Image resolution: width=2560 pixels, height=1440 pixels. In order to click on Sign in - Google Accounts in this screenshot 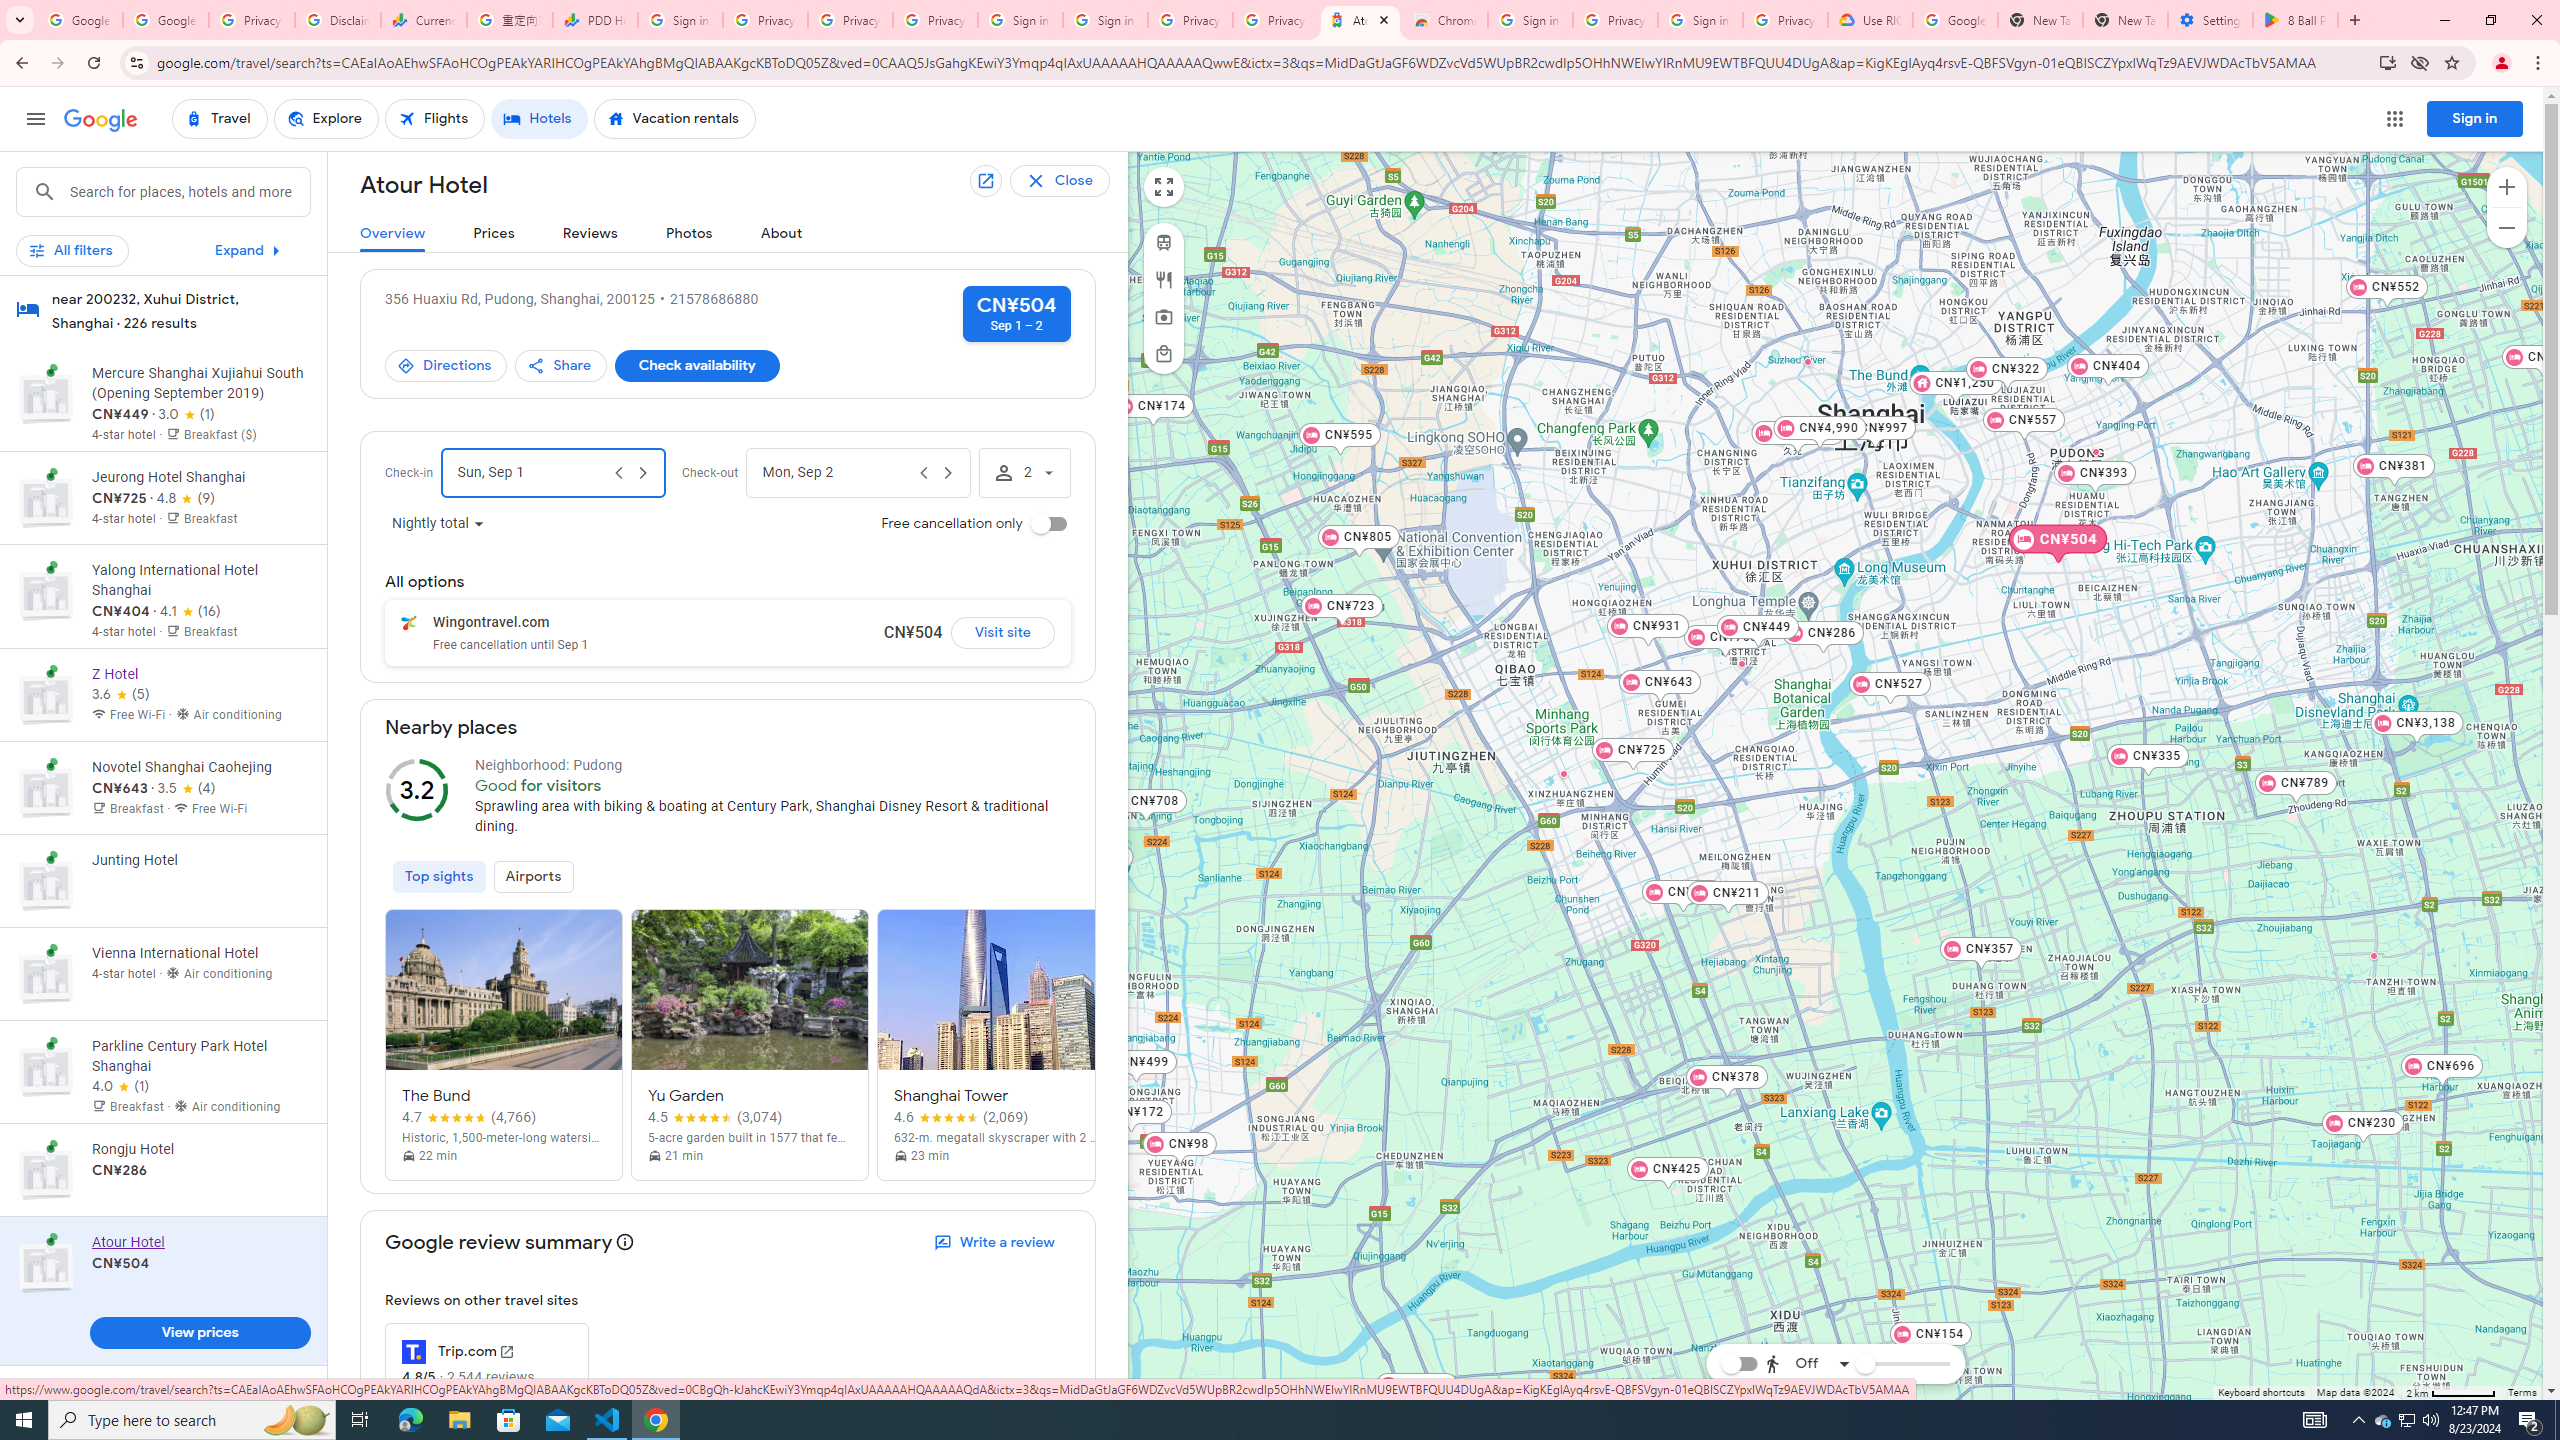, I will do `click(1106, 20)`.